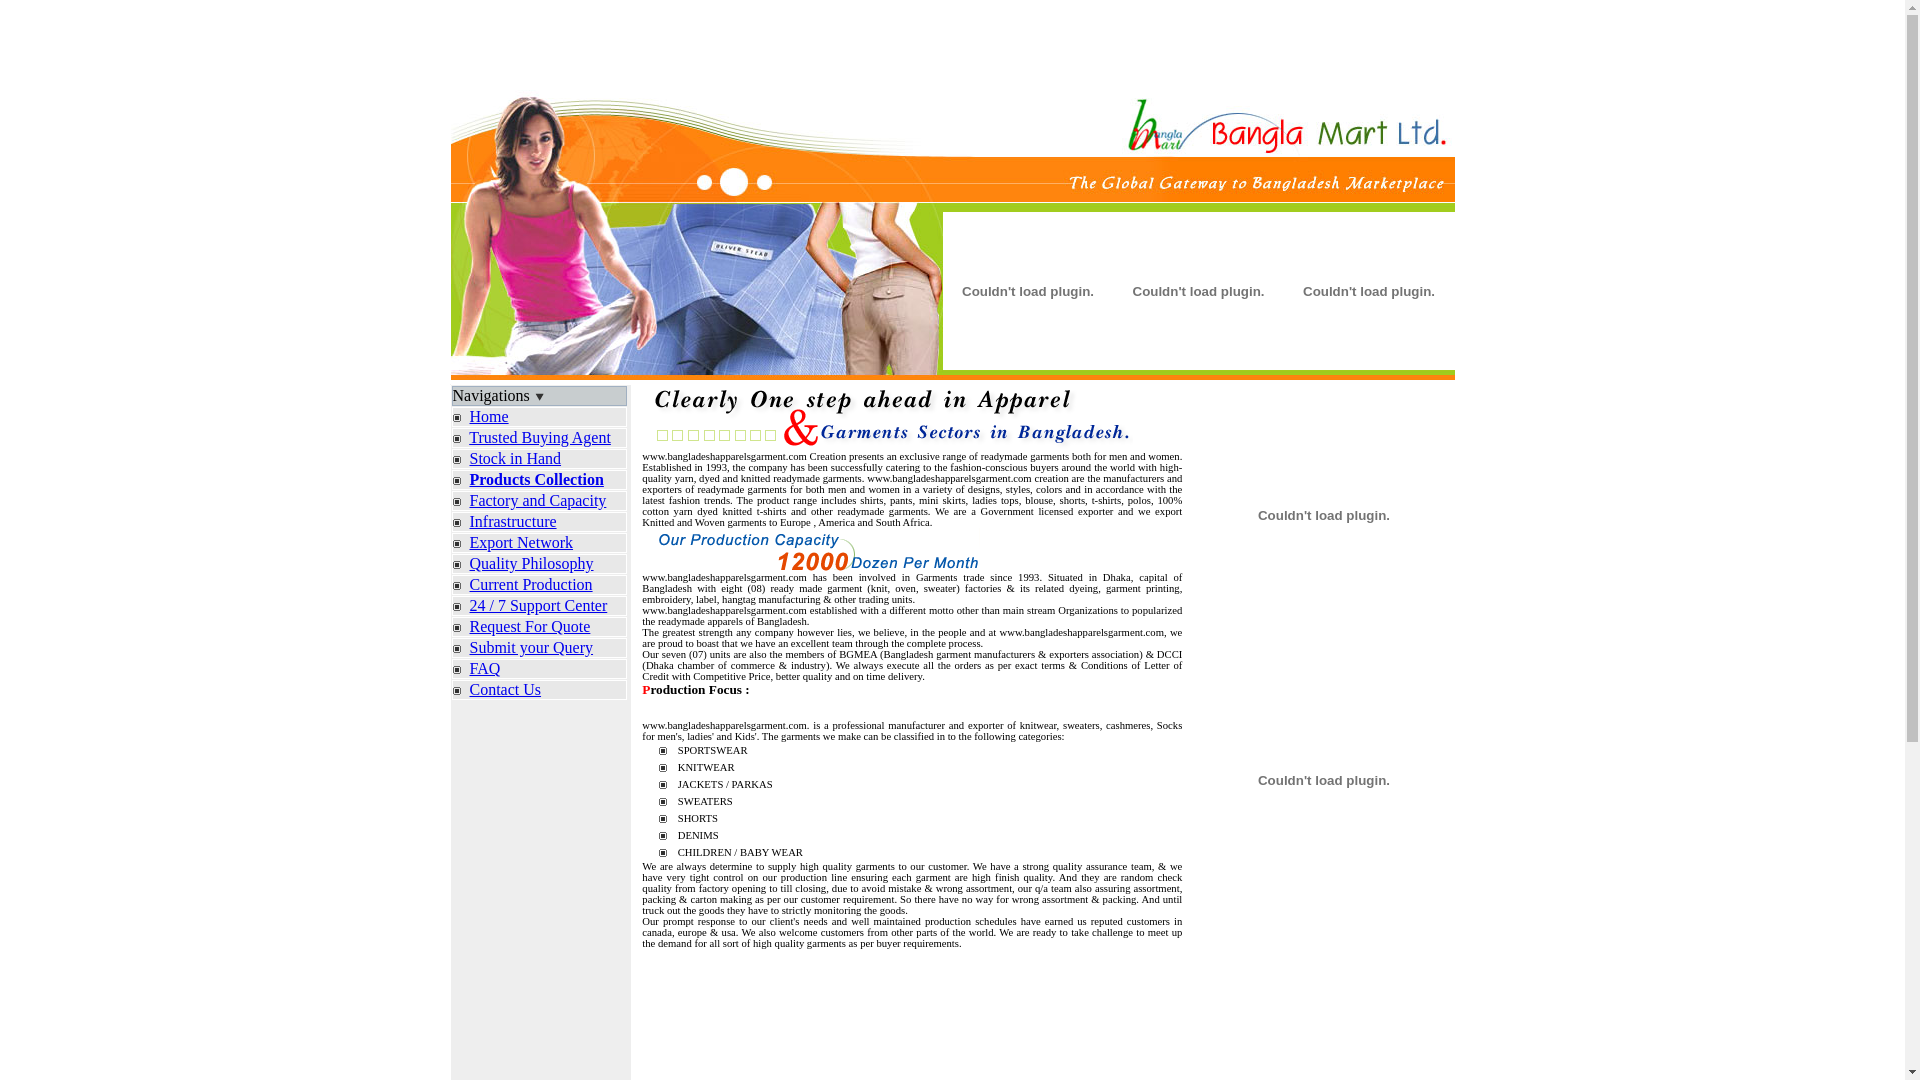 This screenshot has height=1080, width=1920. I want to click on Infrastructure, so click(538, 522).